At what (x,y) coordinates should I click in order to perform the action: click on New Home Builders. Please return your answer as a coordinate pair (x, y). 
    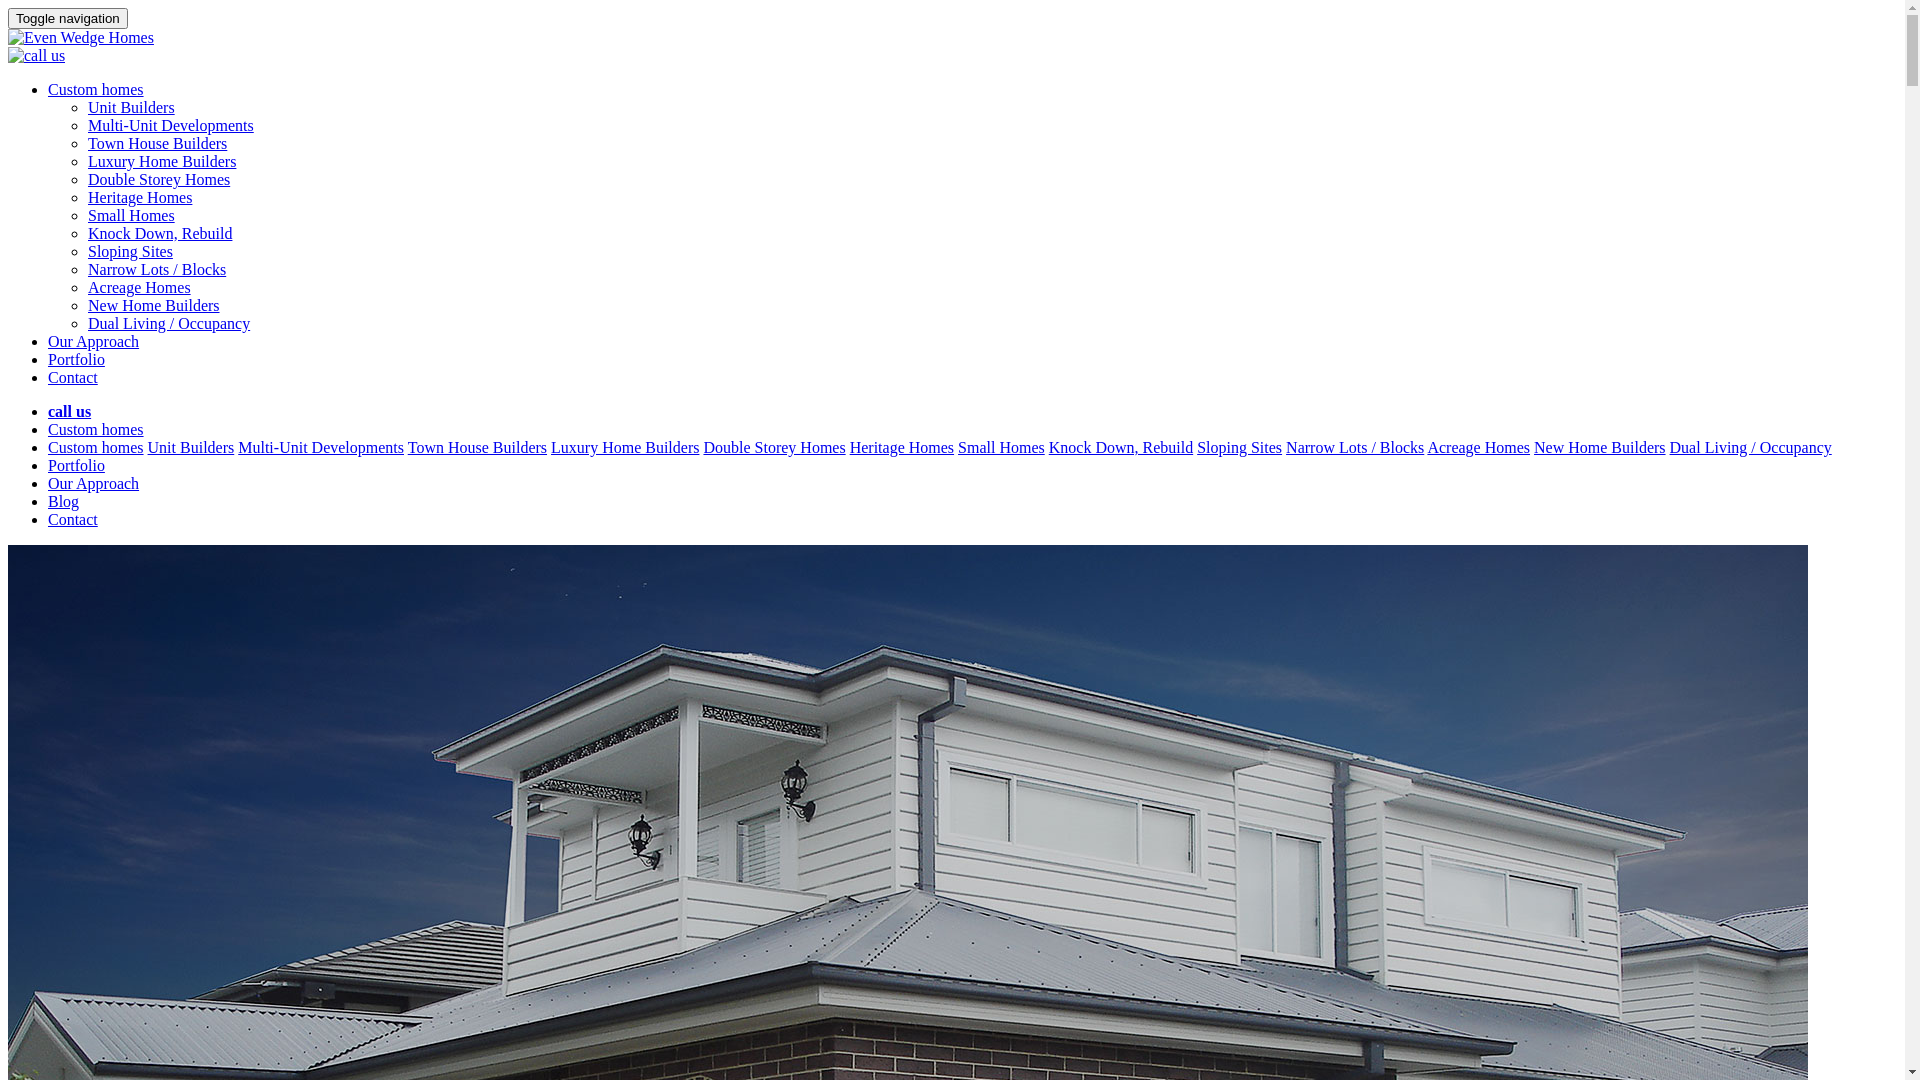
    Looking at the image, I should click on (1600, 448).